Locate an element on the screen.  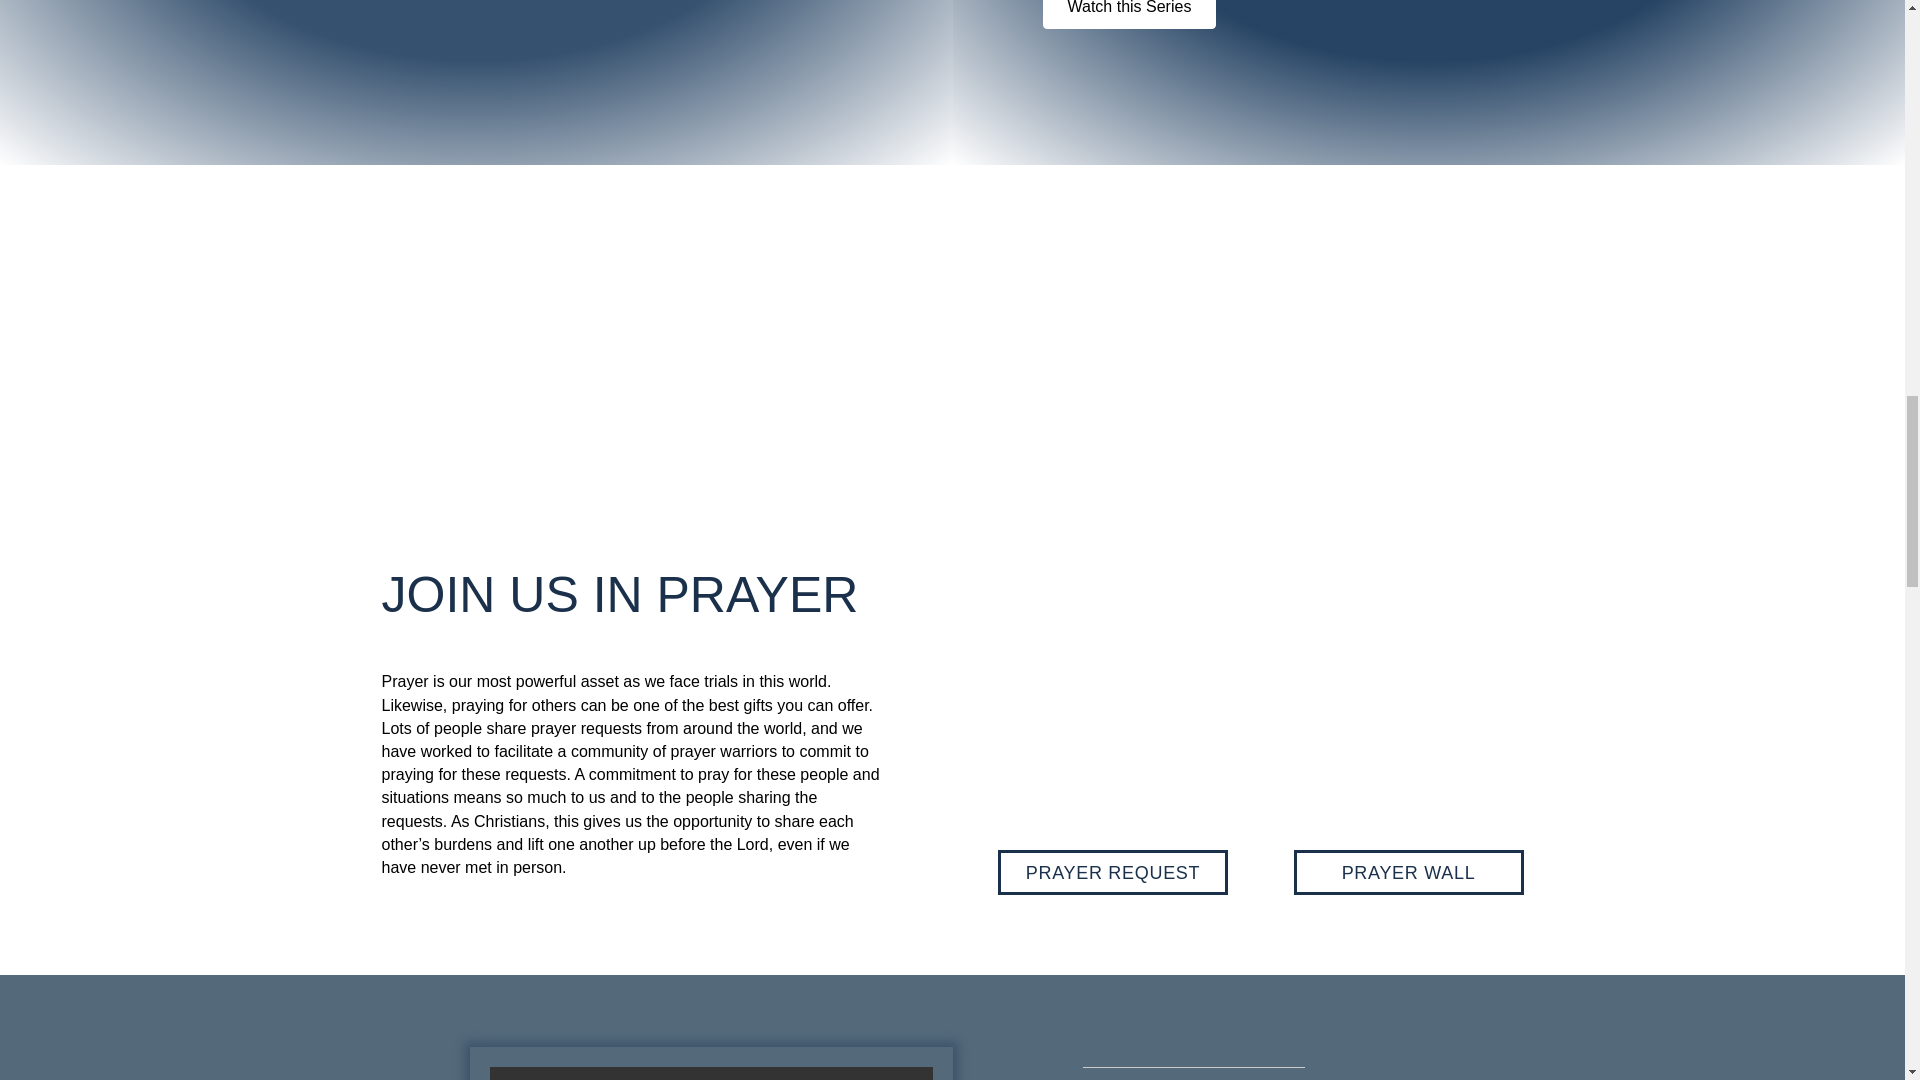
Click Here is located at coordinates (1128, 14).